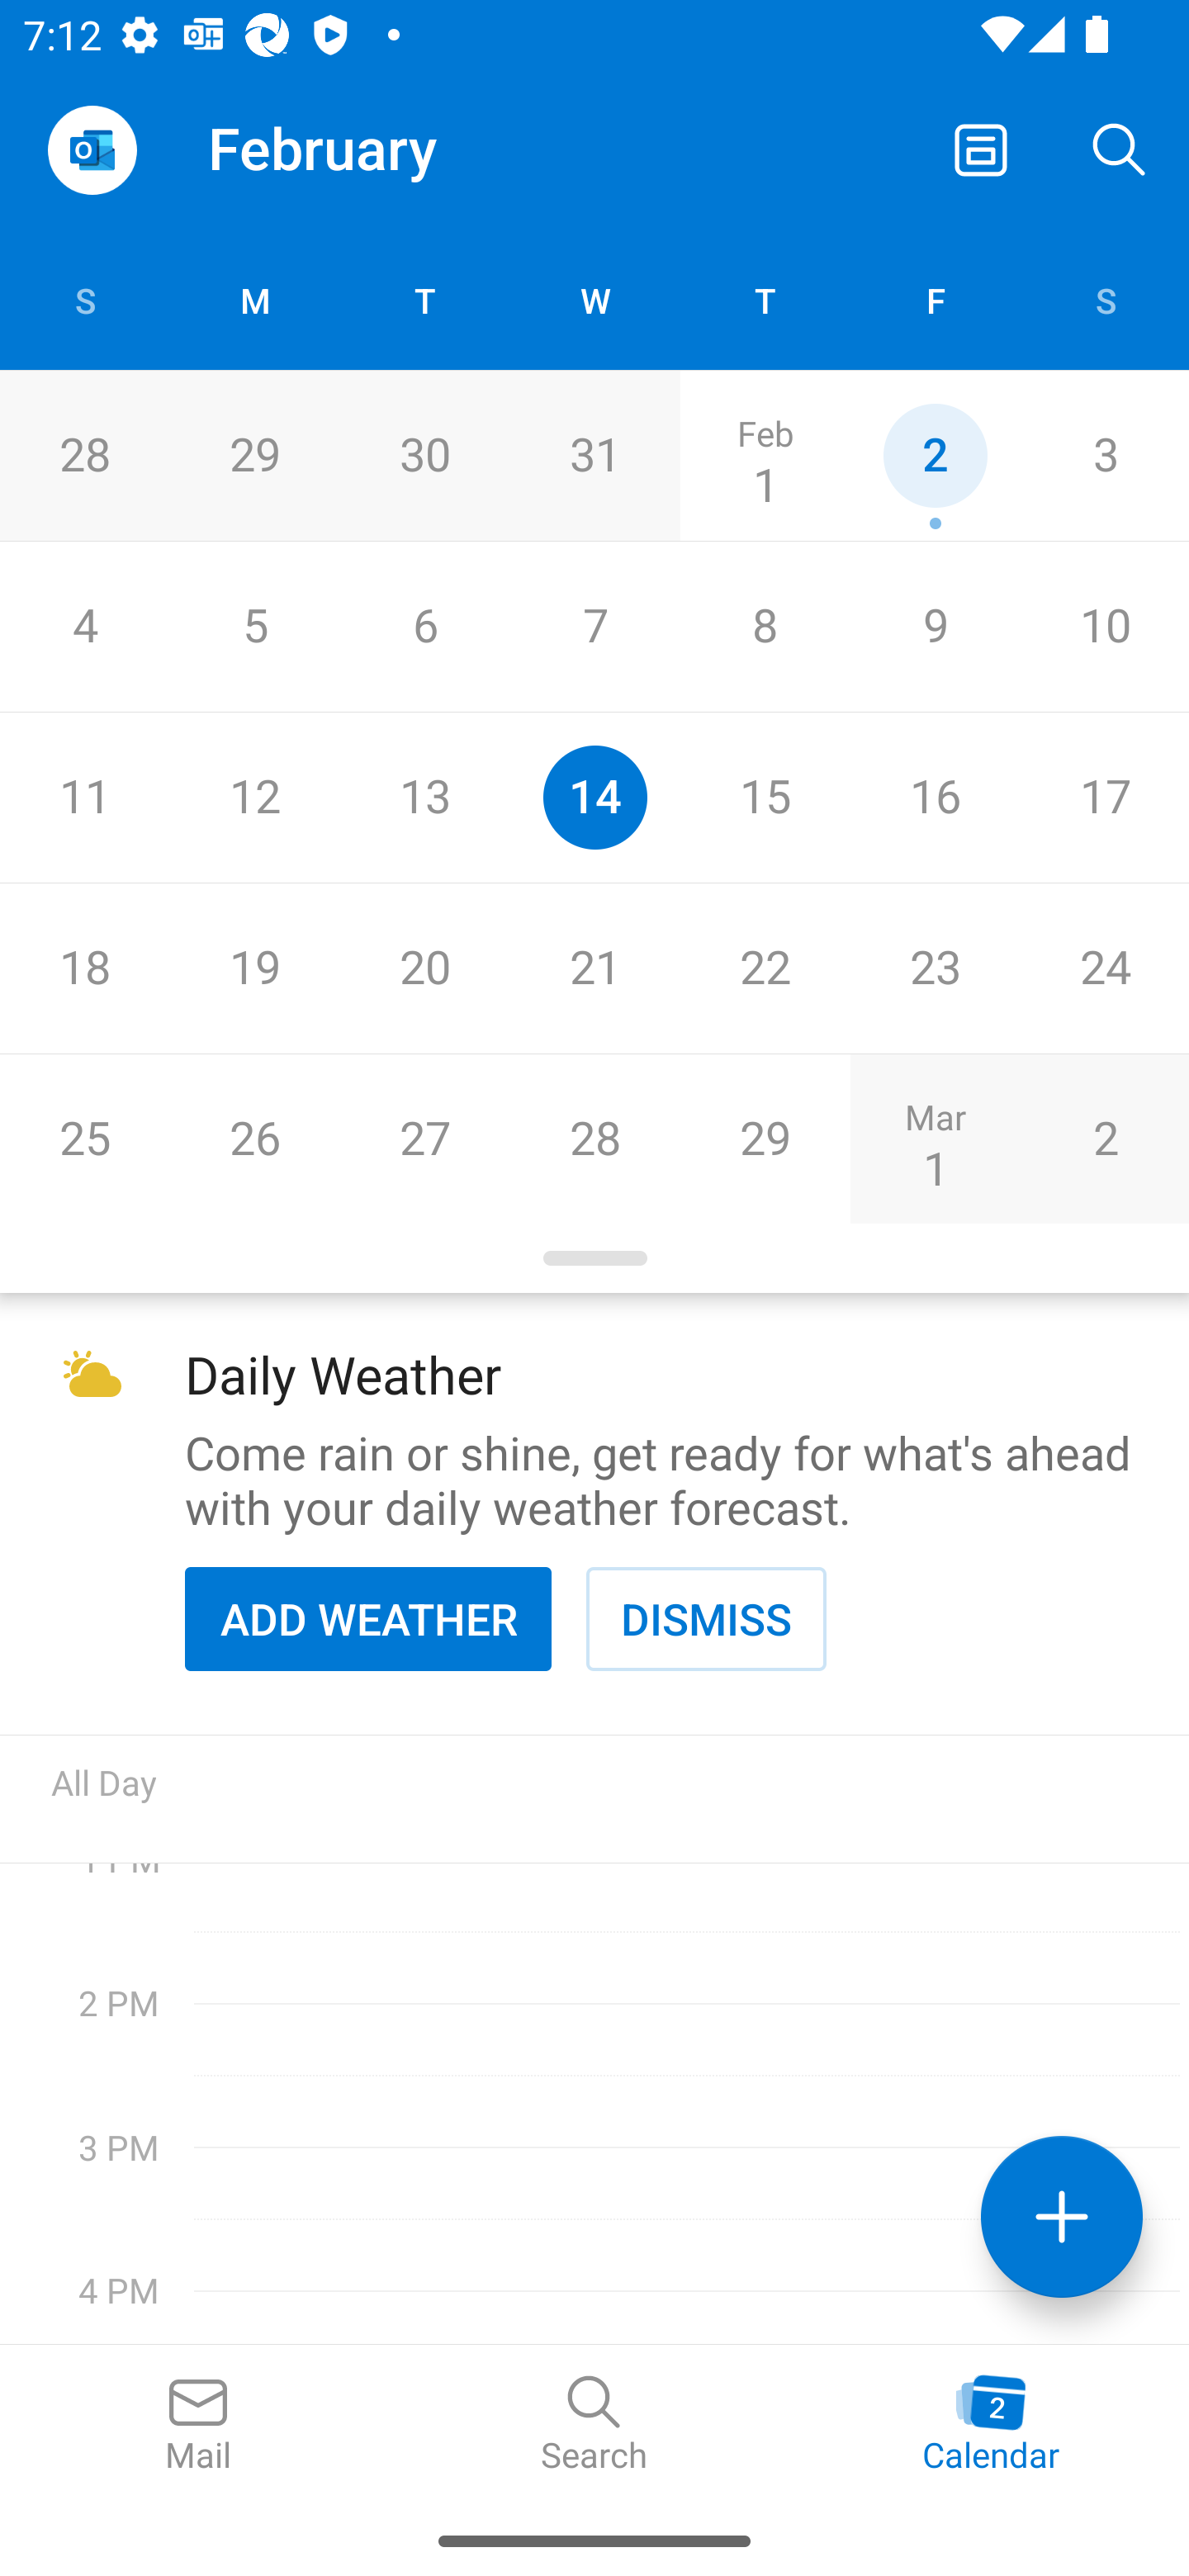  I want to click on 8 Thursday, February 8, so click(765, 626).